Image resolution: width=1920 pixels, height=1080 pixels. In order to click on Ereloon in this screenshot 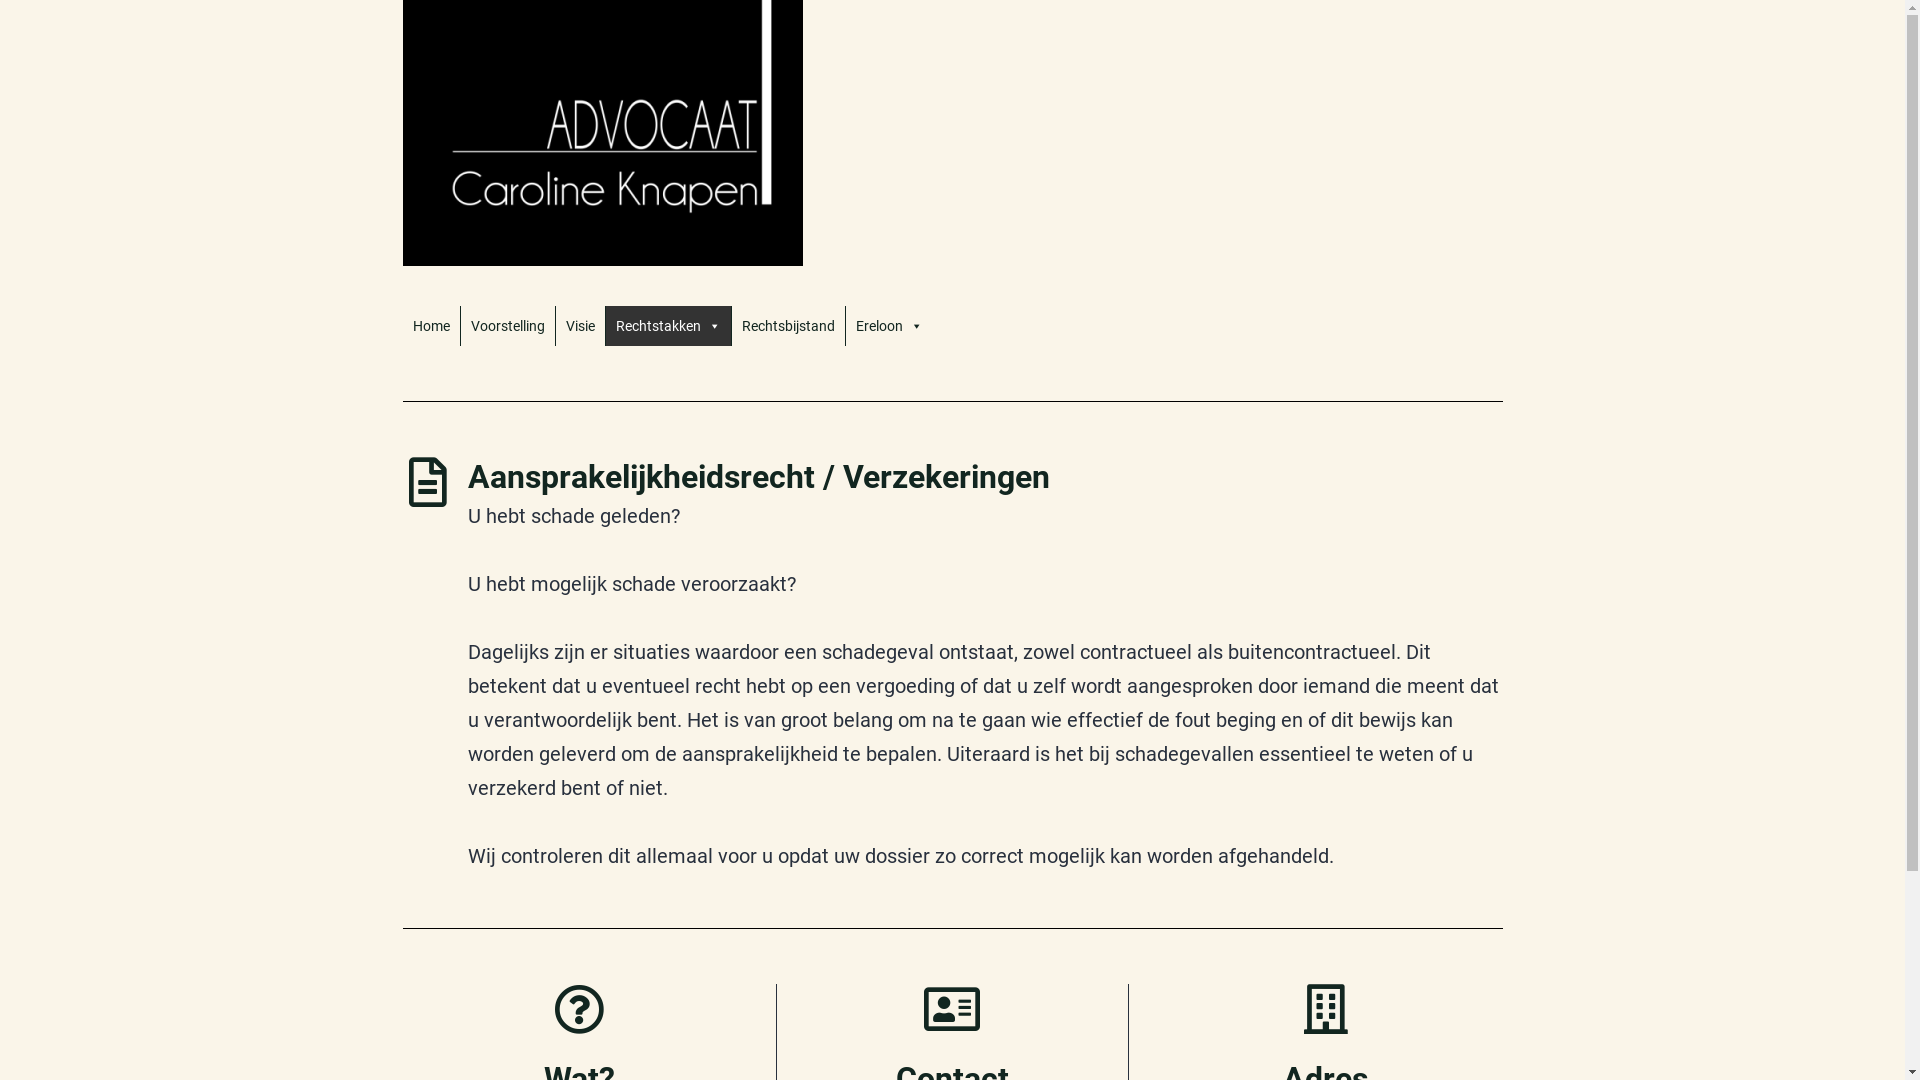, I will do `click(890, 326)`.